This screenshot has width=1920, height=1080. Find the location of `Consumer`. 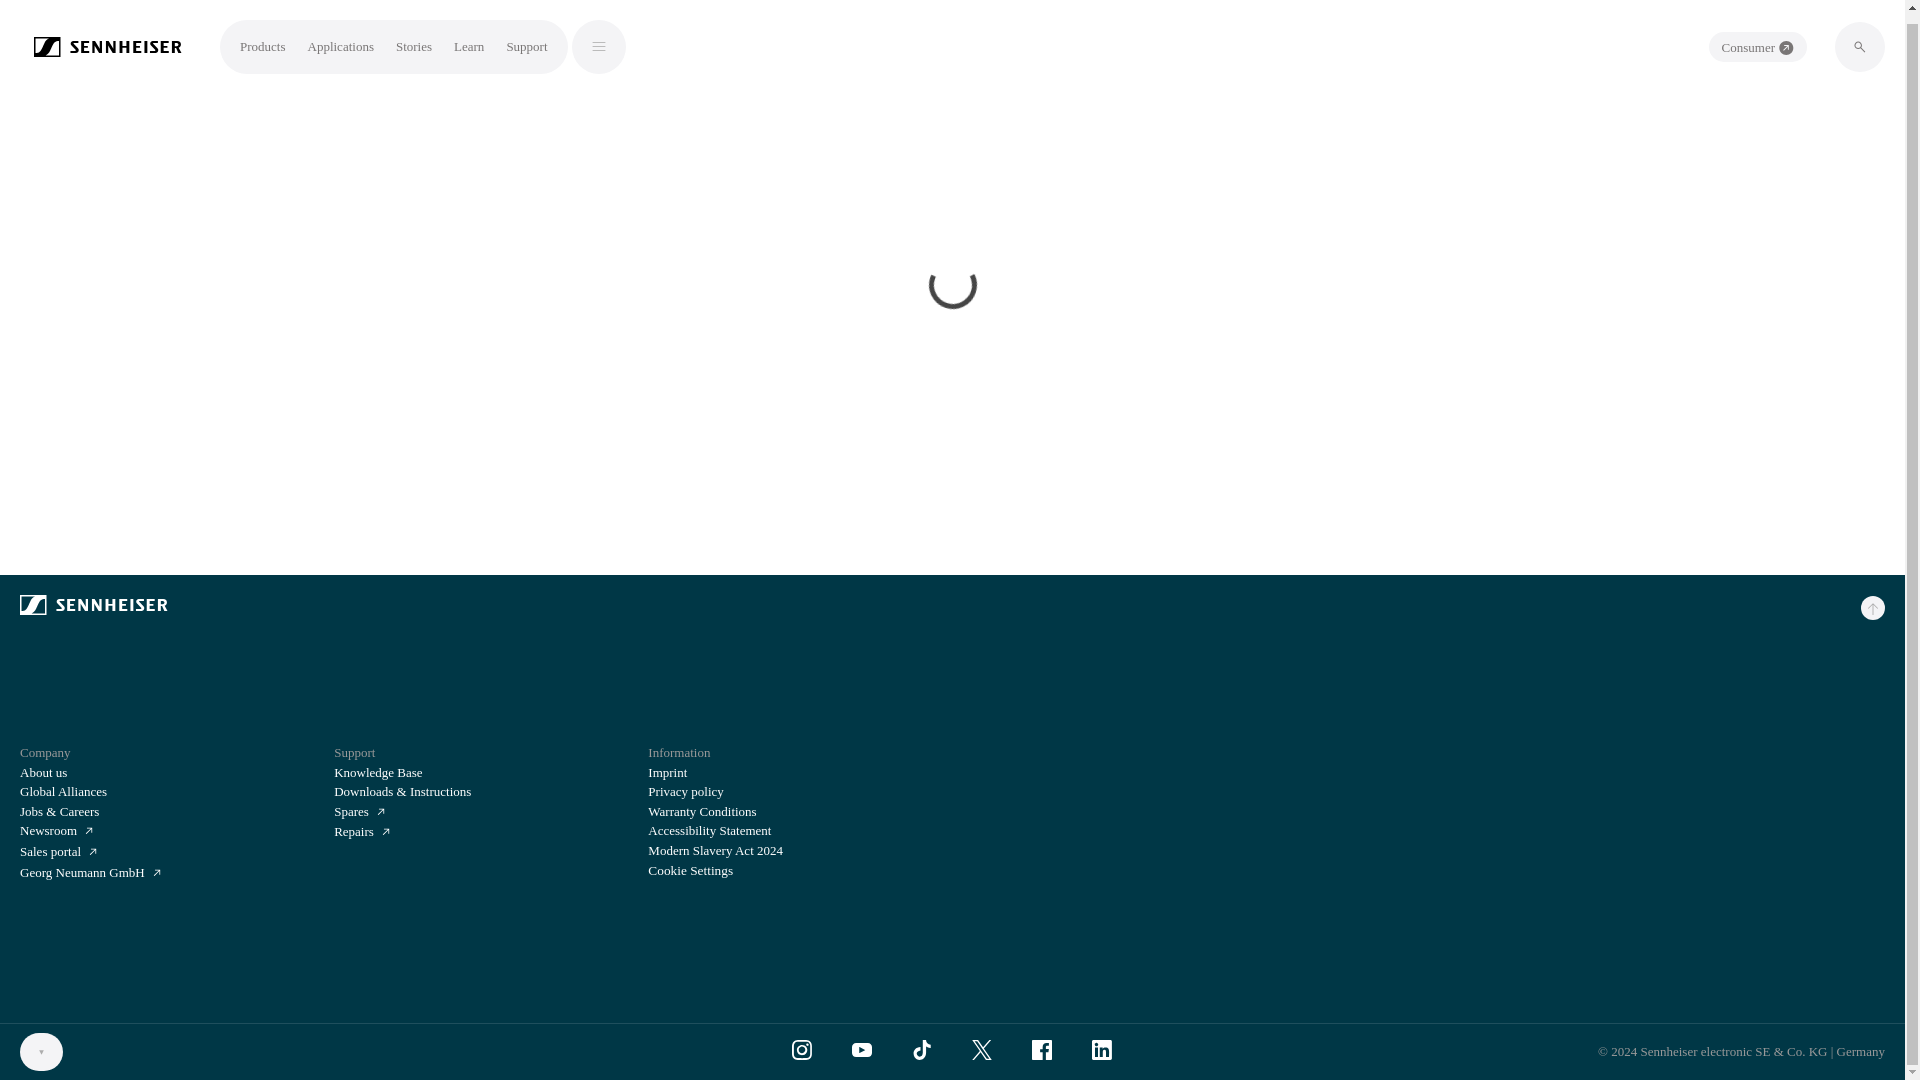

Consumer is located at coordinates (1757, 37).